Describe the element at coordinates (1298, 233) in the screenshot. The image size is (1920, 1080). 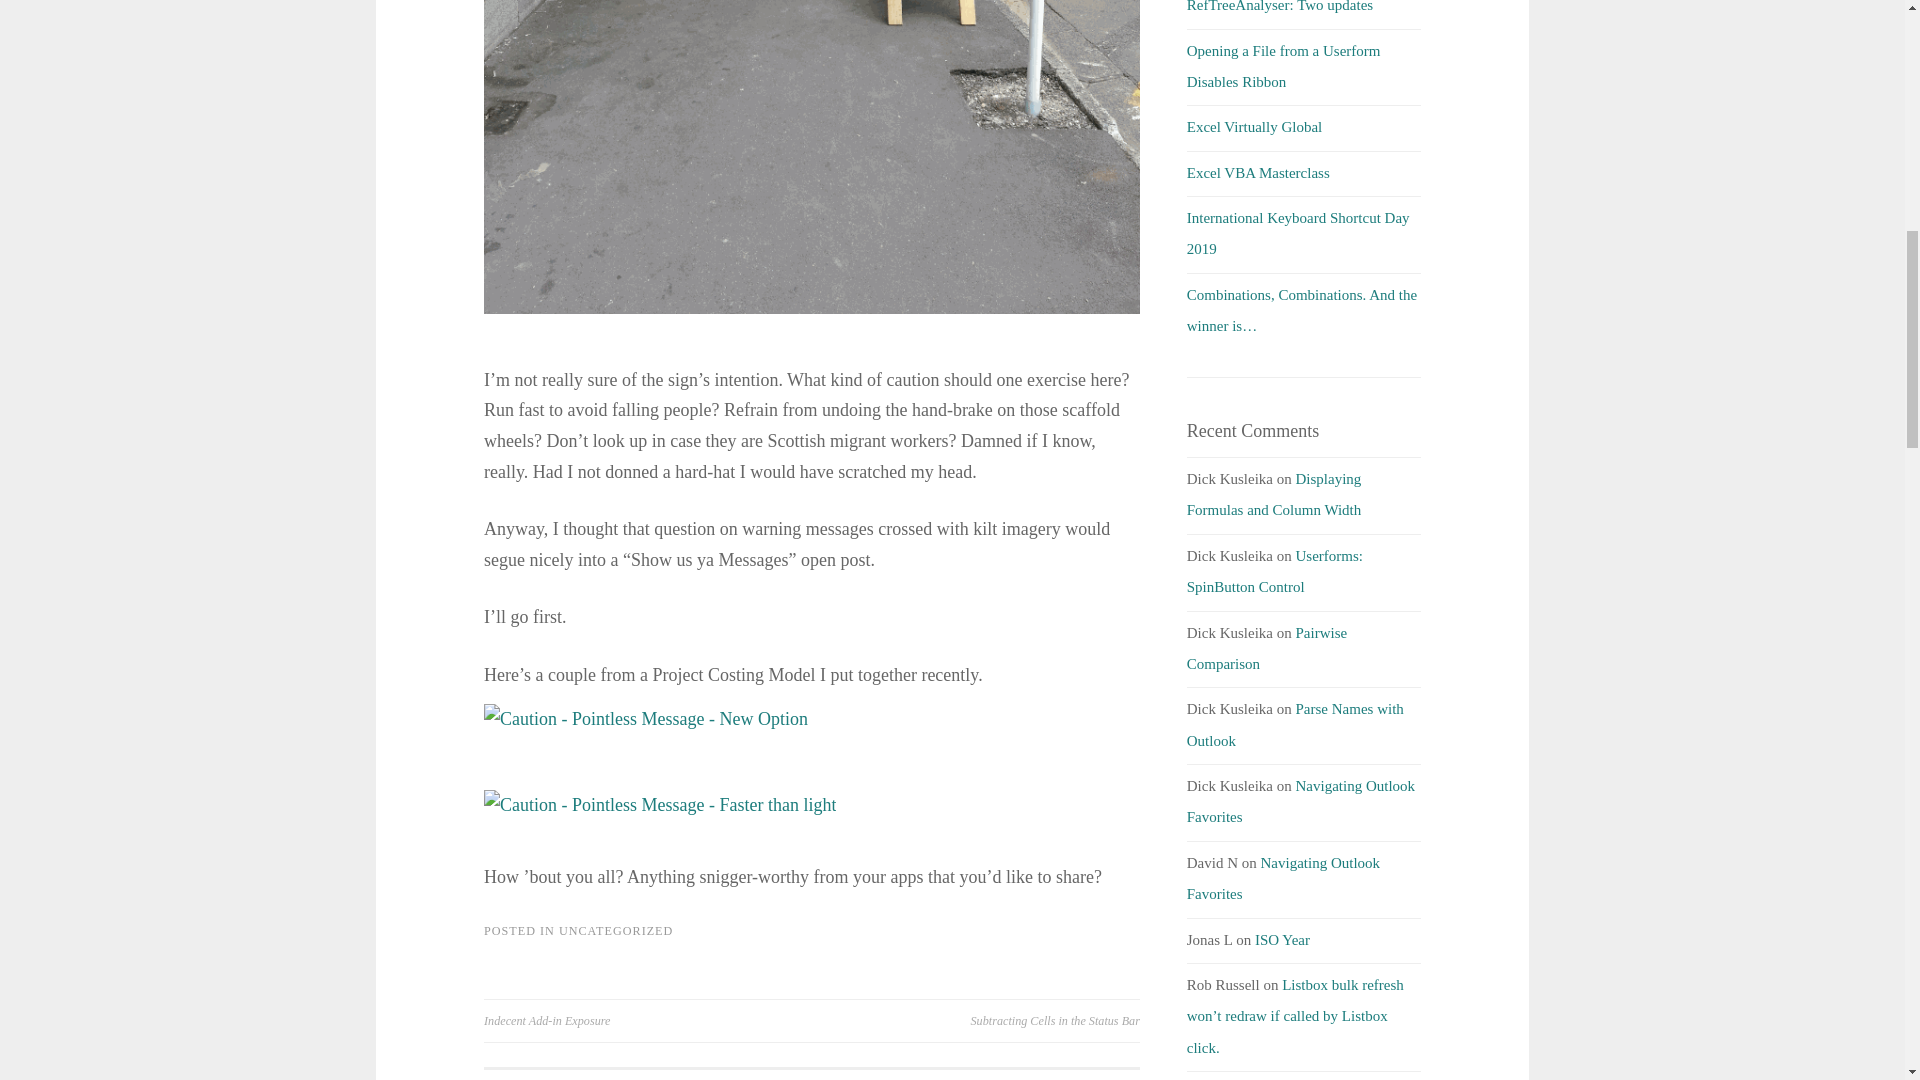
I see `International Keyboard Shortcut Day 2019` at that location.